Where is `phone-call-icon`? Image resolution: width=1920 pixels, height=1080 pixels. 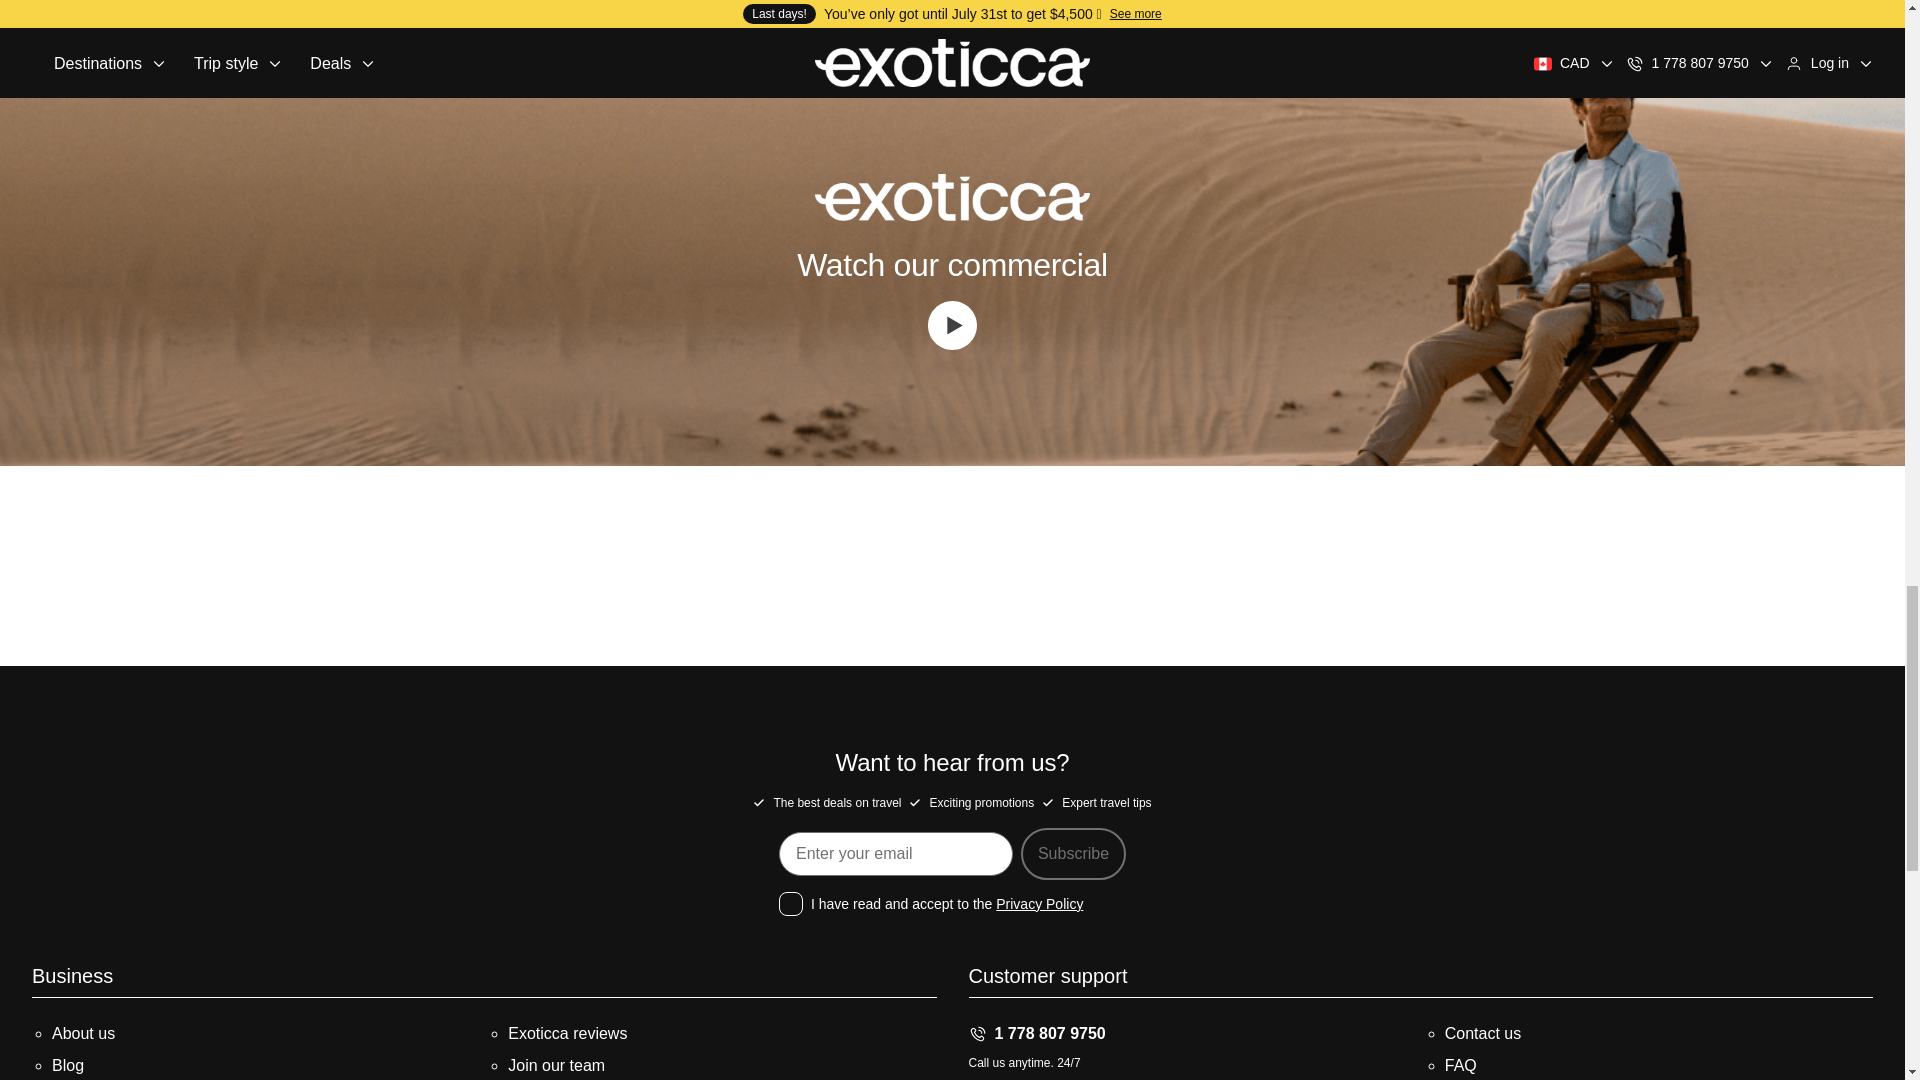 phone-call-icon is located at coordinates (976, 1034).